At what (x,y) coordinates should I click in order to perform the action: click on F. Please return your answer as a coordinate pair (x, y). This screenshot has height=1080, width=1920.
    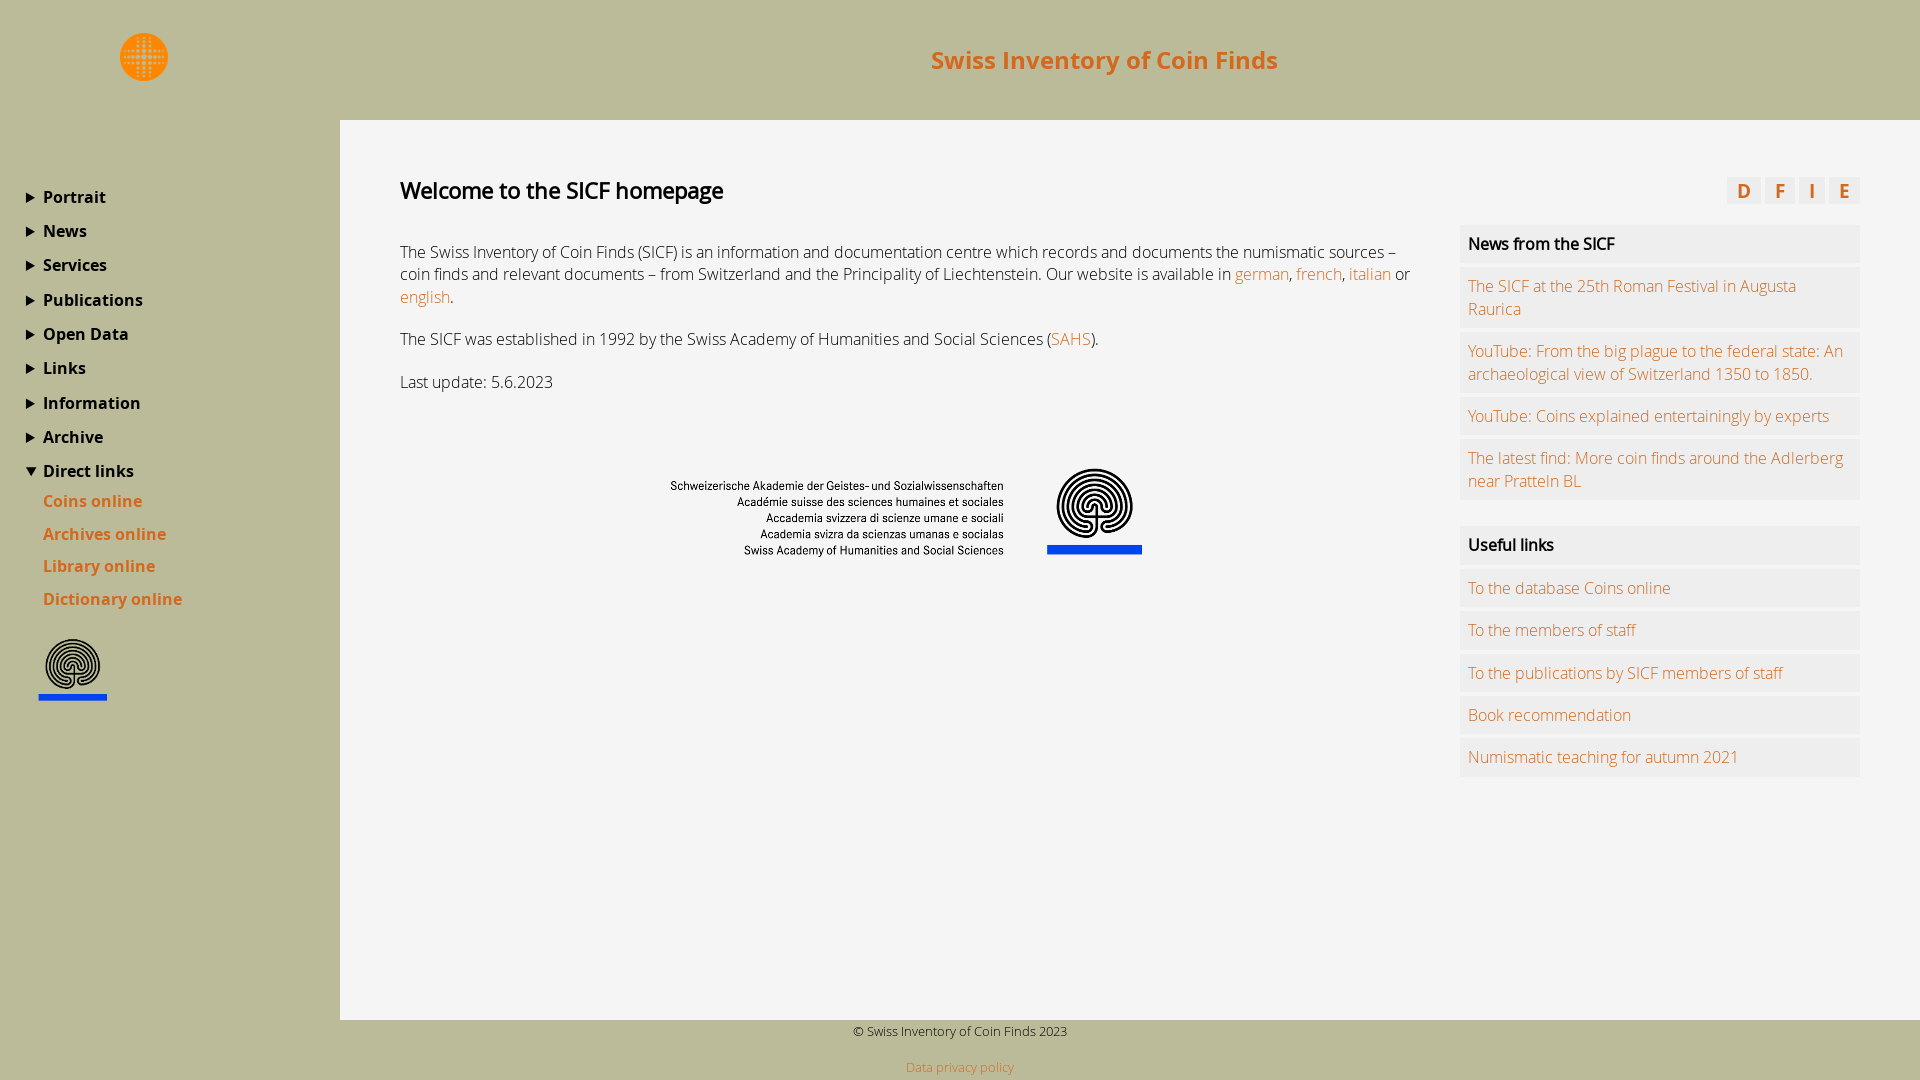
    Looking at the image, I should click on (1780, 190).